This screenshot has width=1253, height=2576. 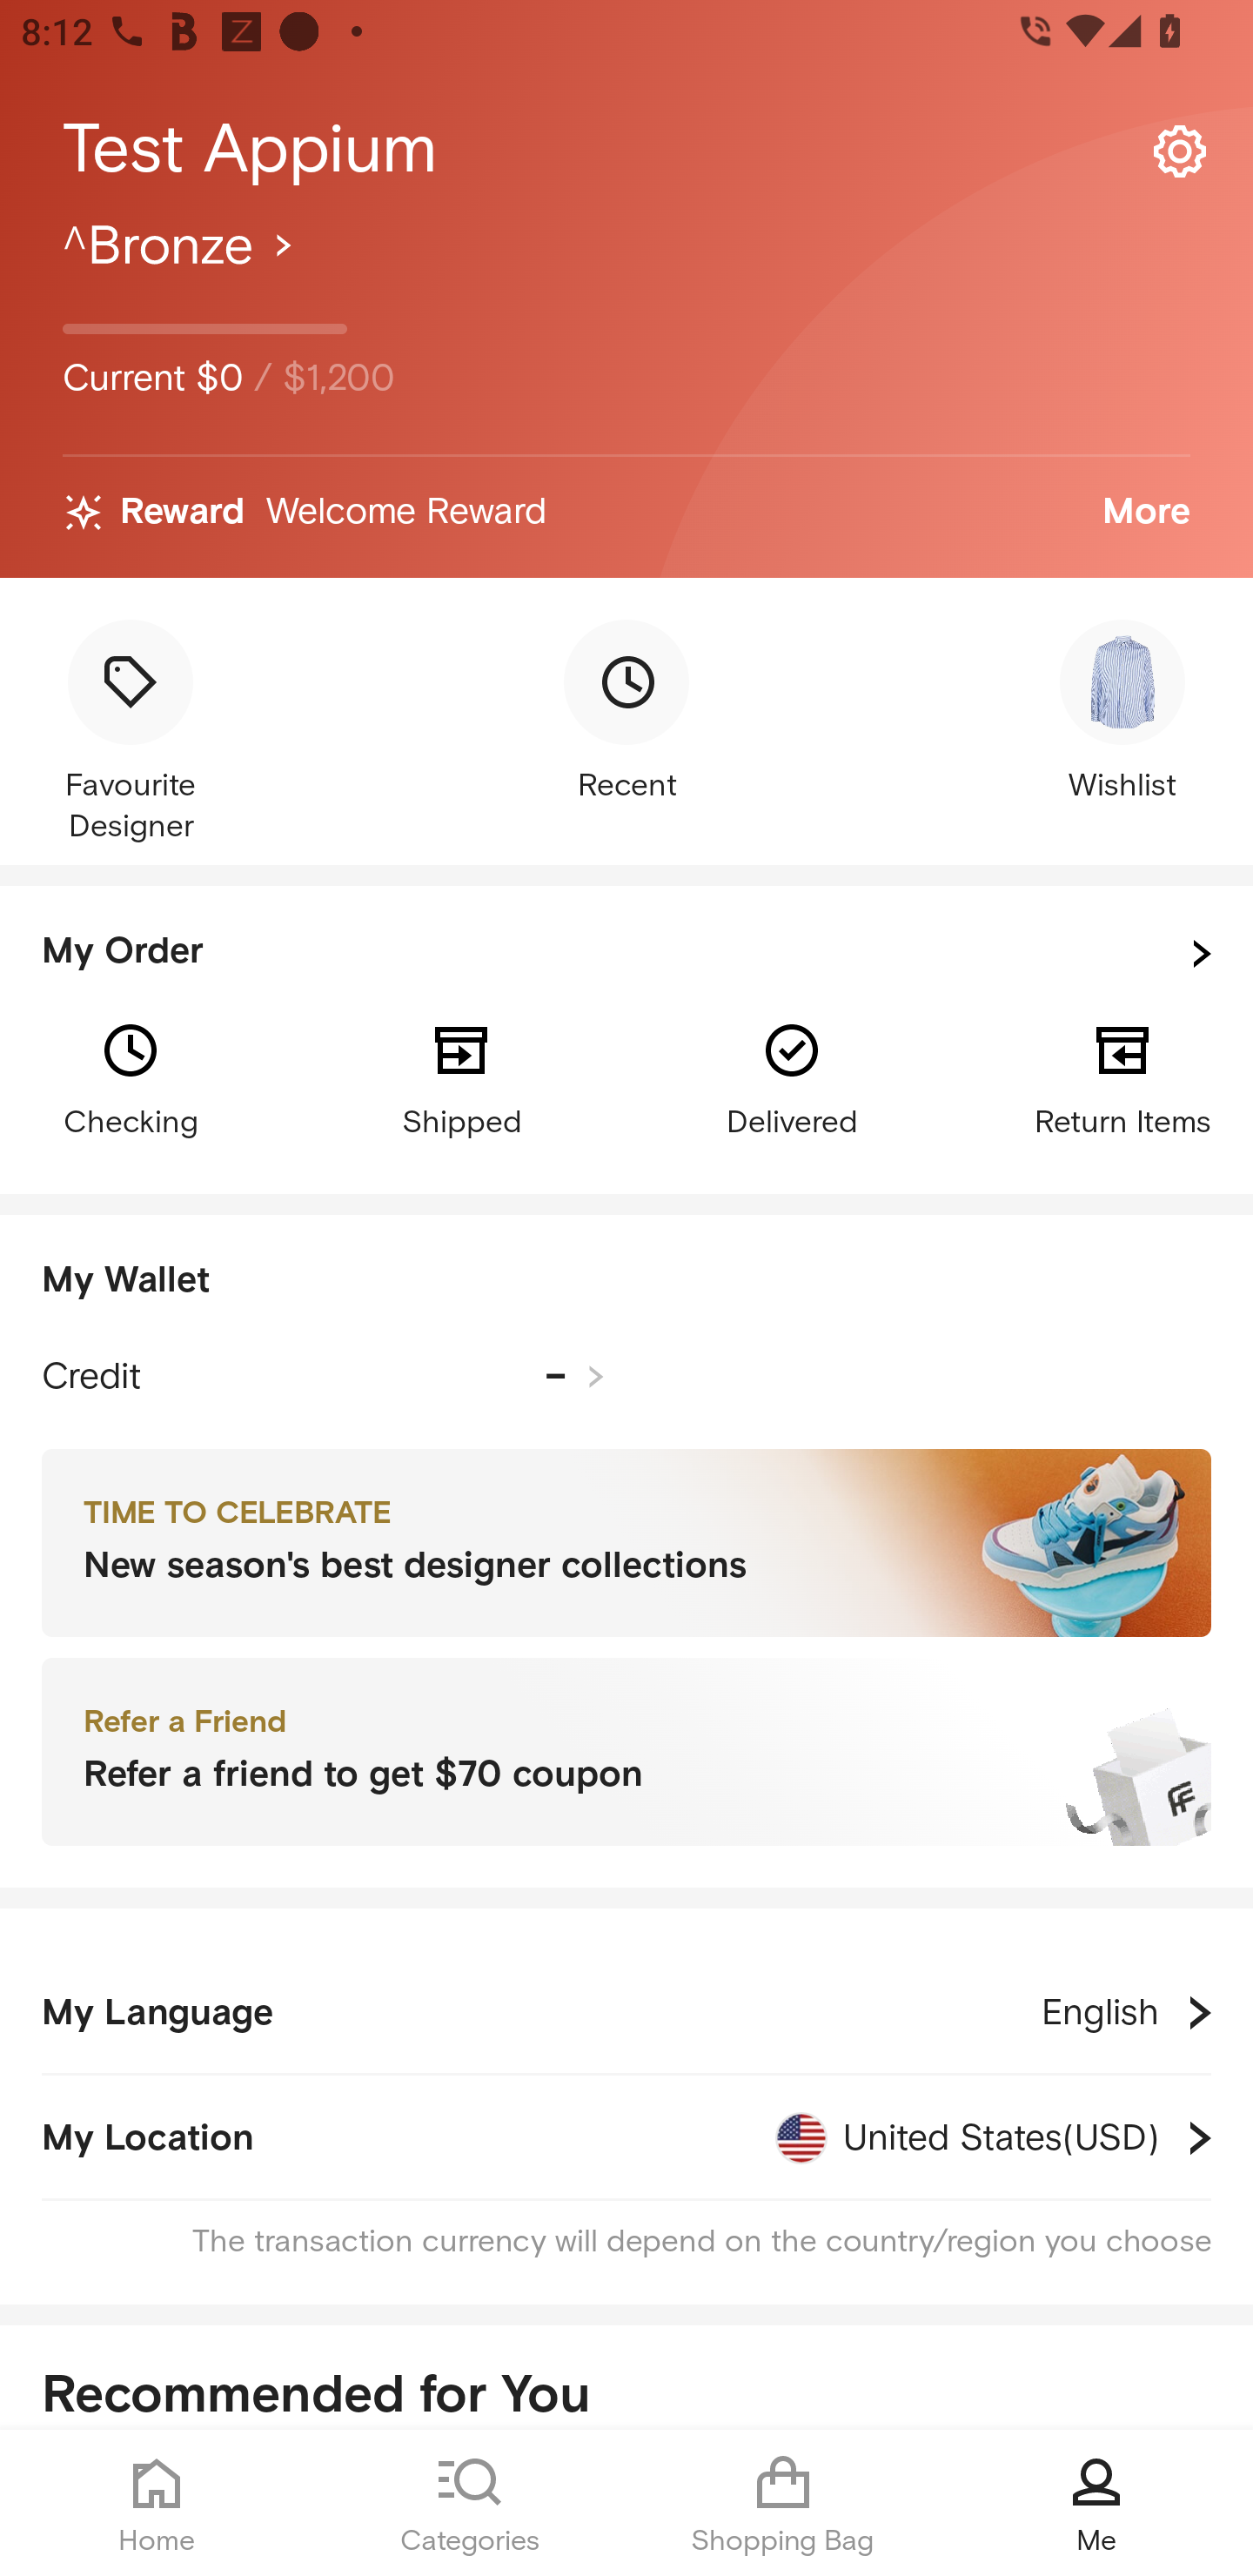 What do you see at coordinates (792, 1077) in the screenshot?
I see `Delivered` at bounding box center [792, 1077].